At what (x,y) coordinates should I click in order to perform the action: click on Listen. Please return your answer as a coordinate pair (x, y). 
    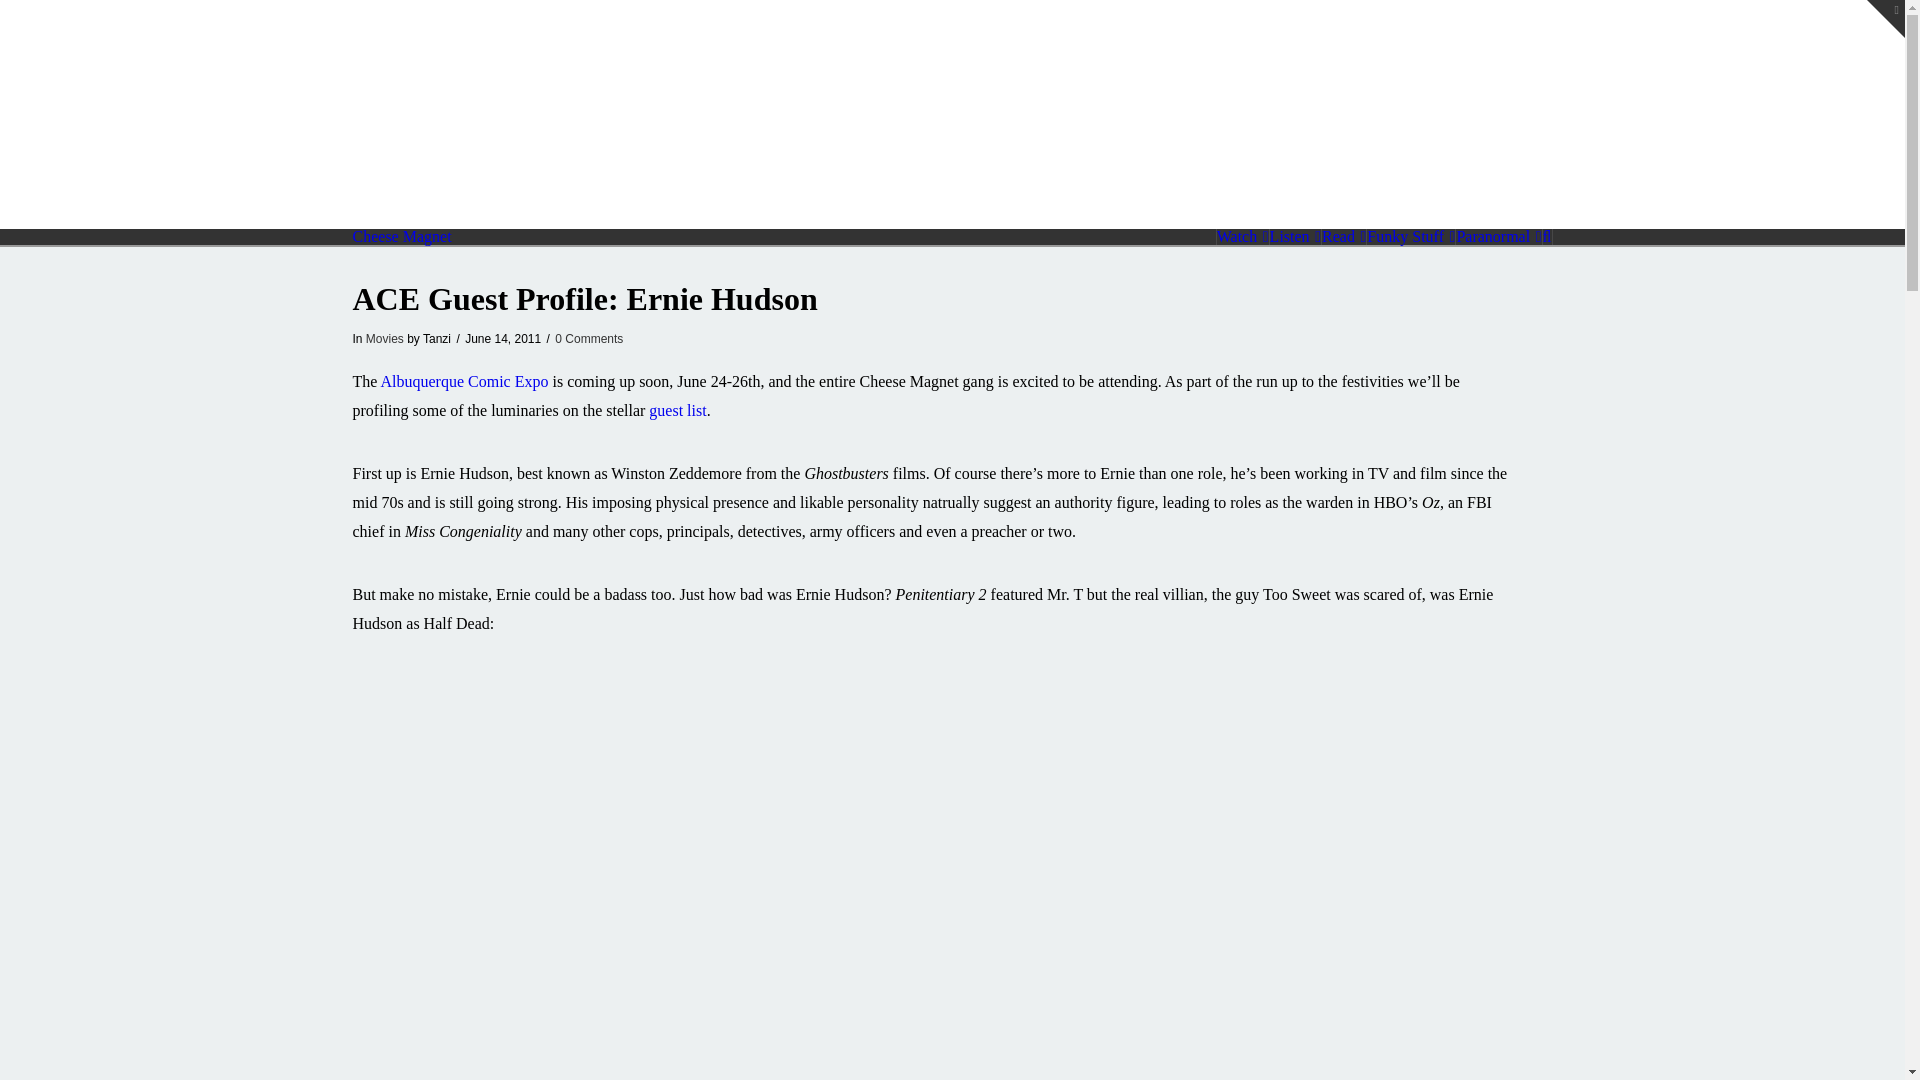
    Looking at the image, I should click on (1296, 236).